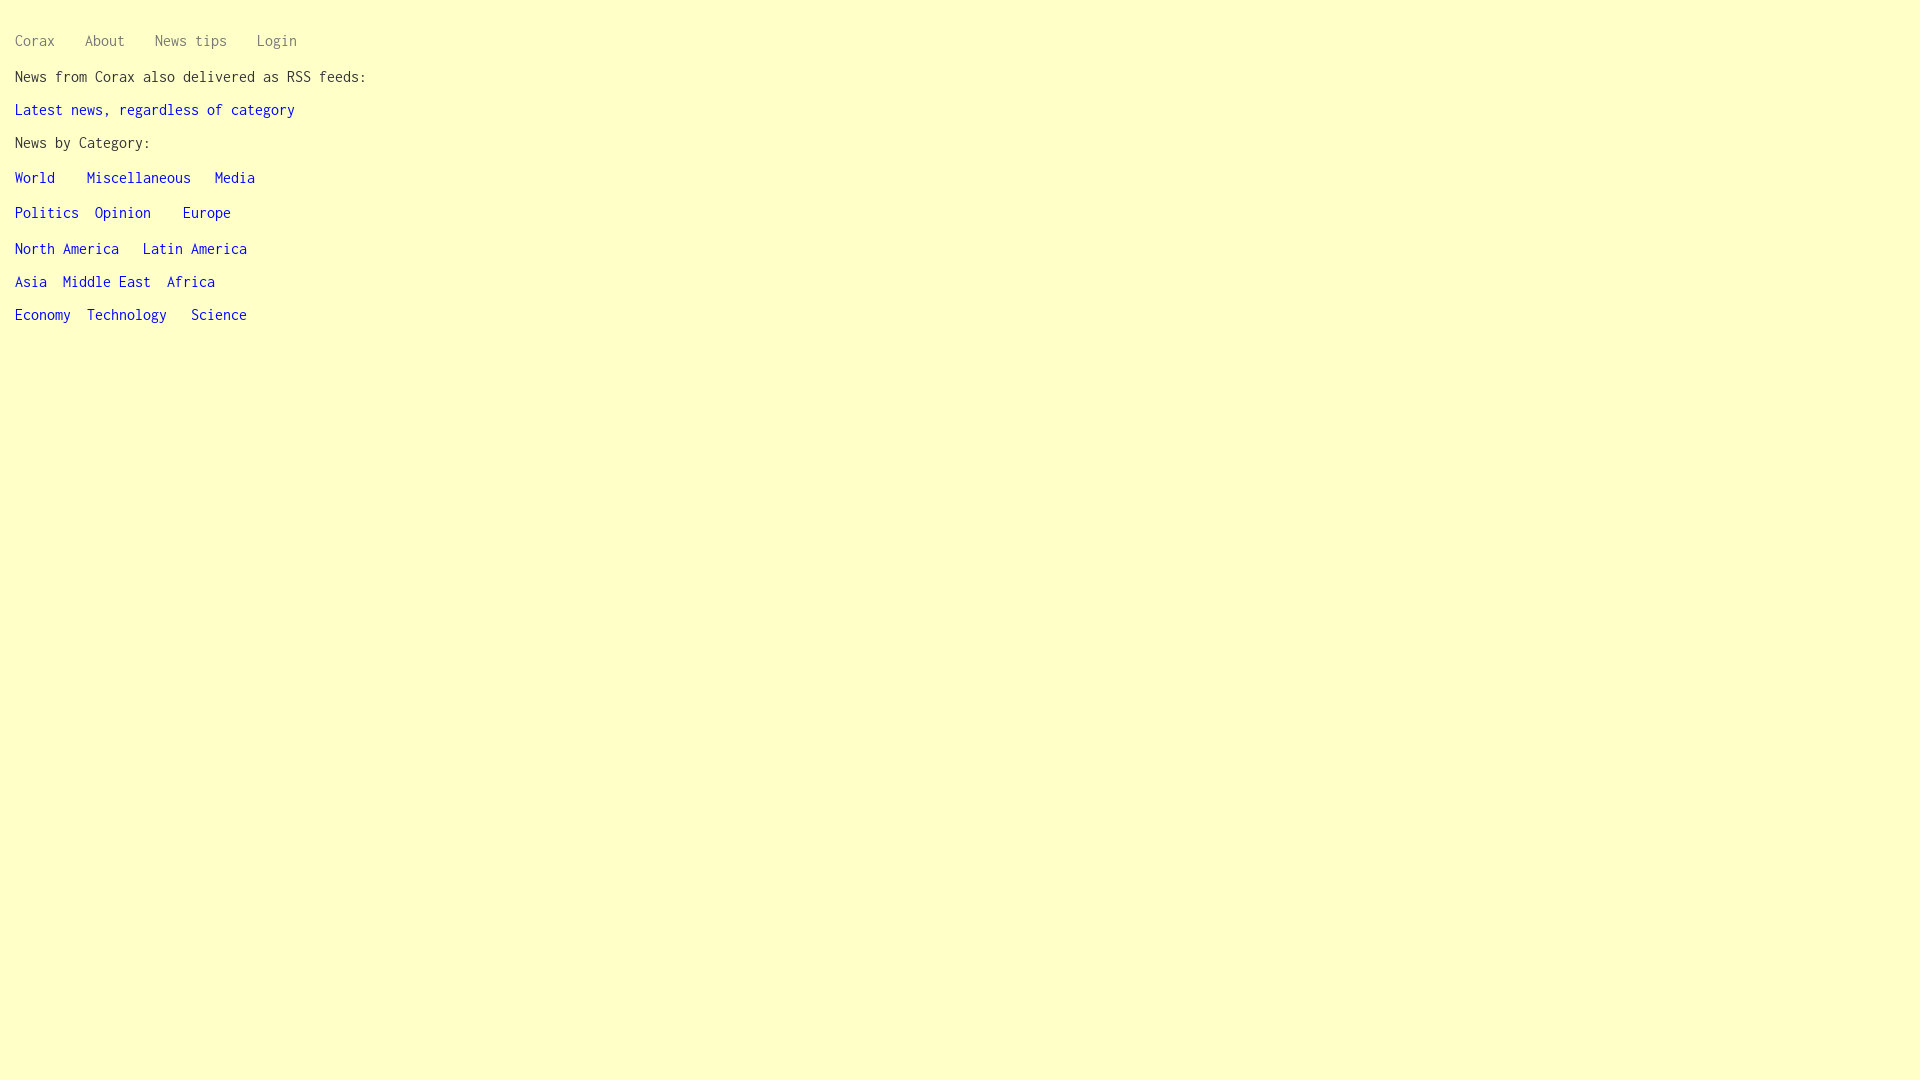 This screenshot has width=1920, height=1080. I want to click on Middle East, so click(107, 282).